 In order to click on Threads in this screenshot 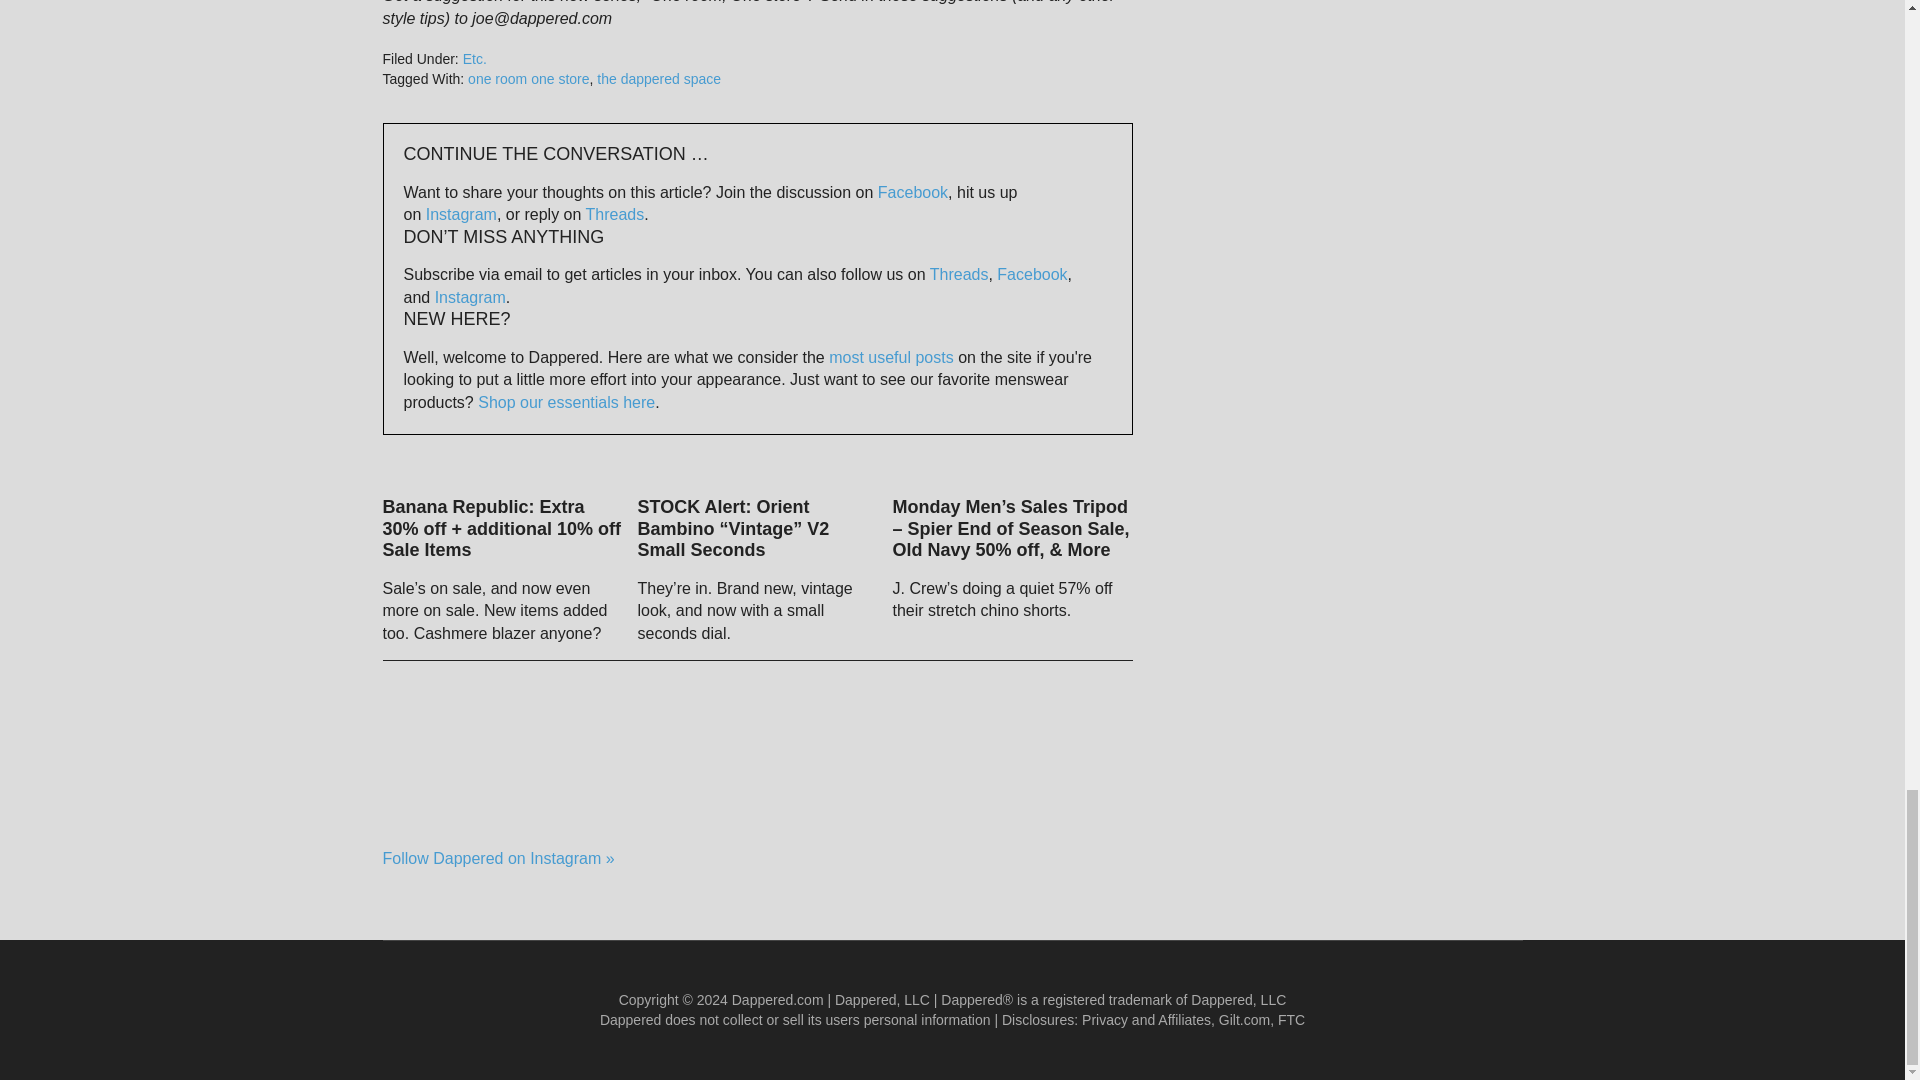, I will do `click(958, 274)`.